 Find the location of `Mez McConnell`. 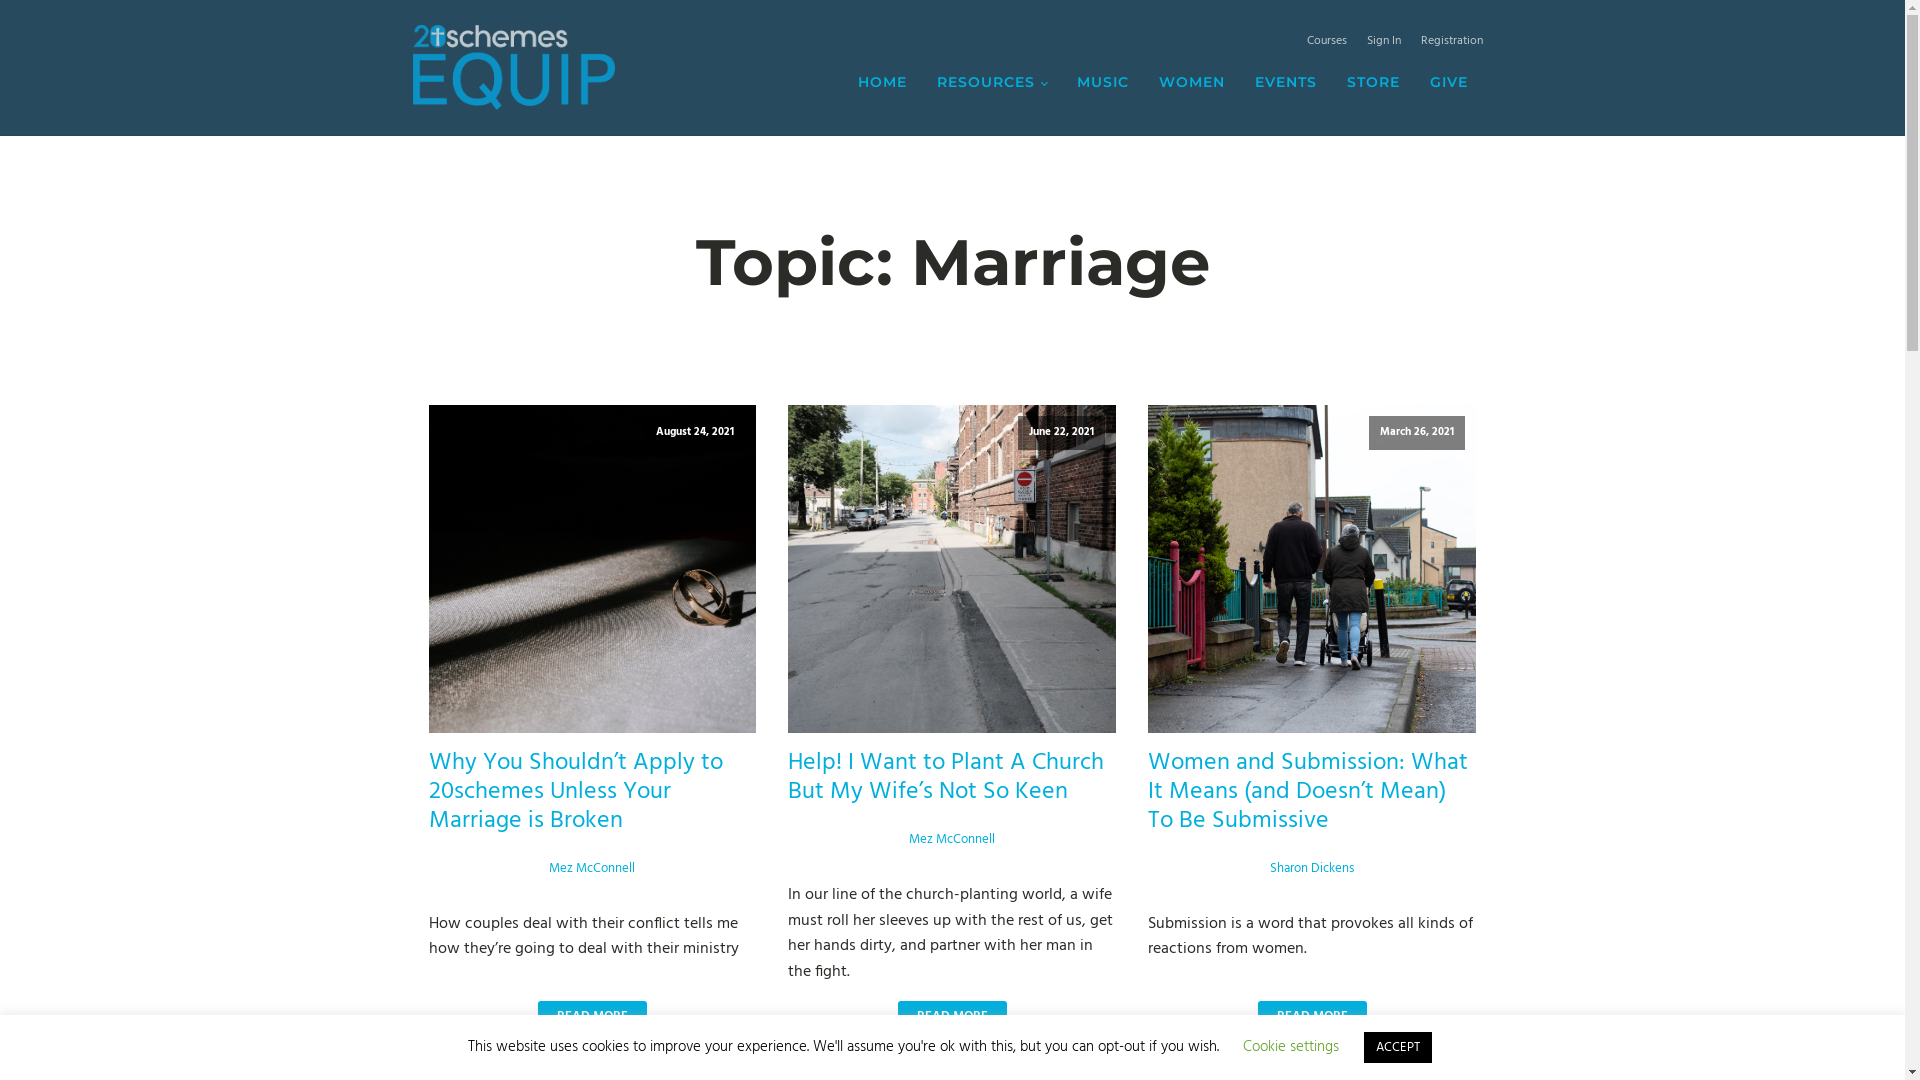

Mez McConnell is located at coordinates (592, 868).